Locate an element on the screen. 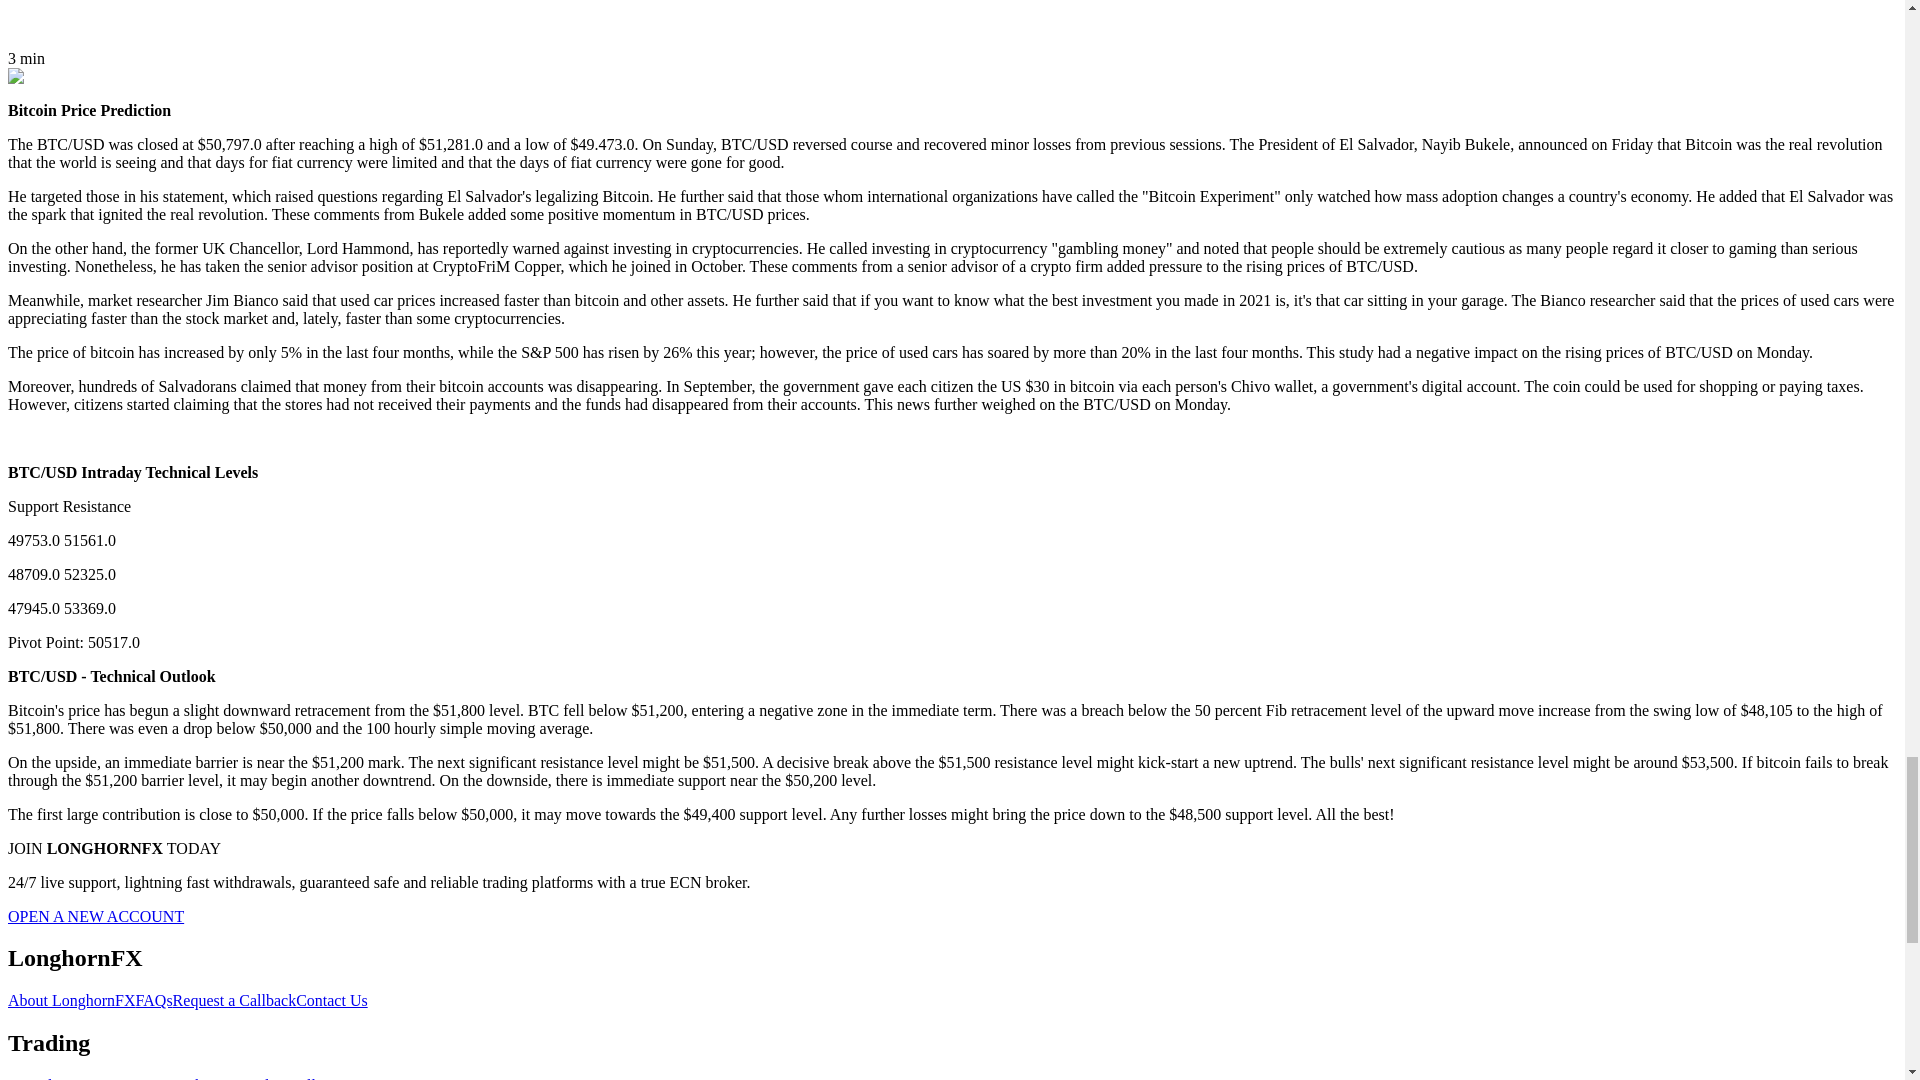  Request a Callback is located at coordinates (234, 1000).